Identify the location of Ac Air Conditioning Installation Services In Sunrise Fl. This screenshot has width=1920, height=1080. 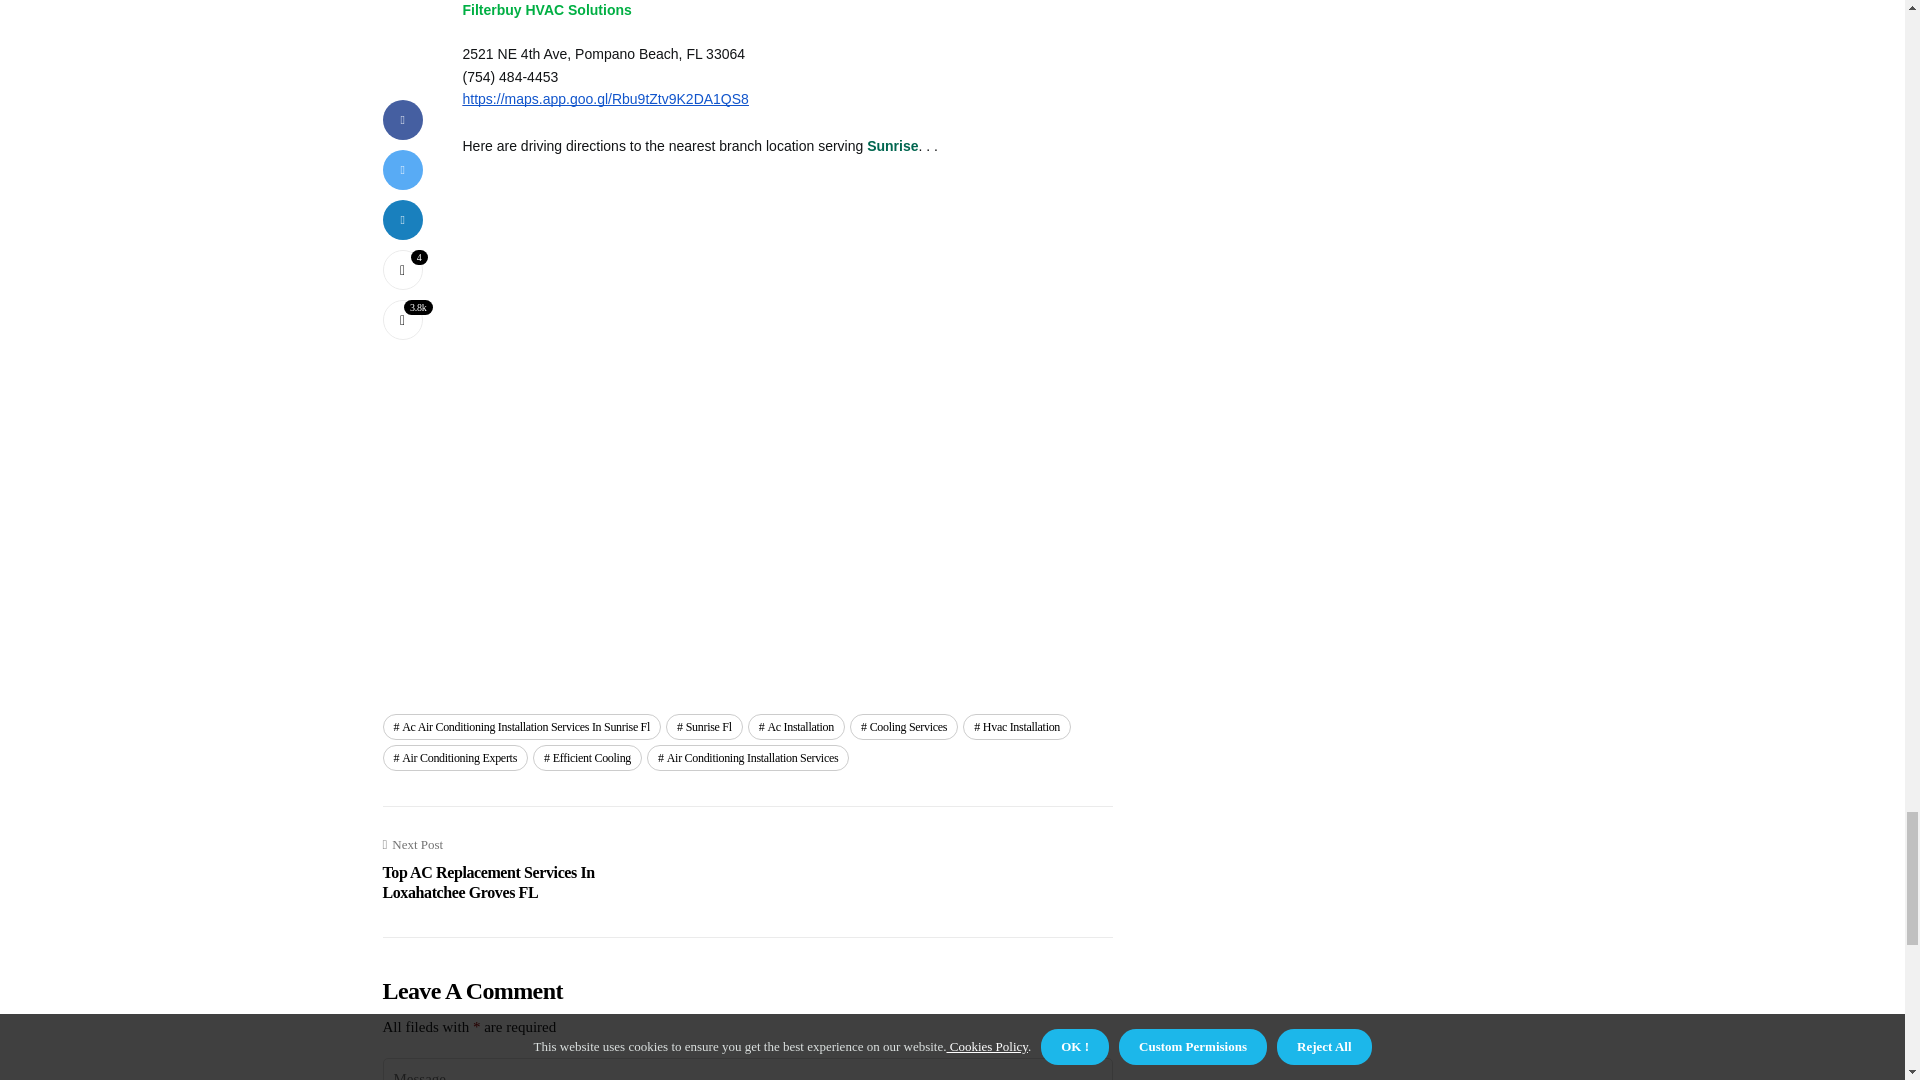
(521, 726).